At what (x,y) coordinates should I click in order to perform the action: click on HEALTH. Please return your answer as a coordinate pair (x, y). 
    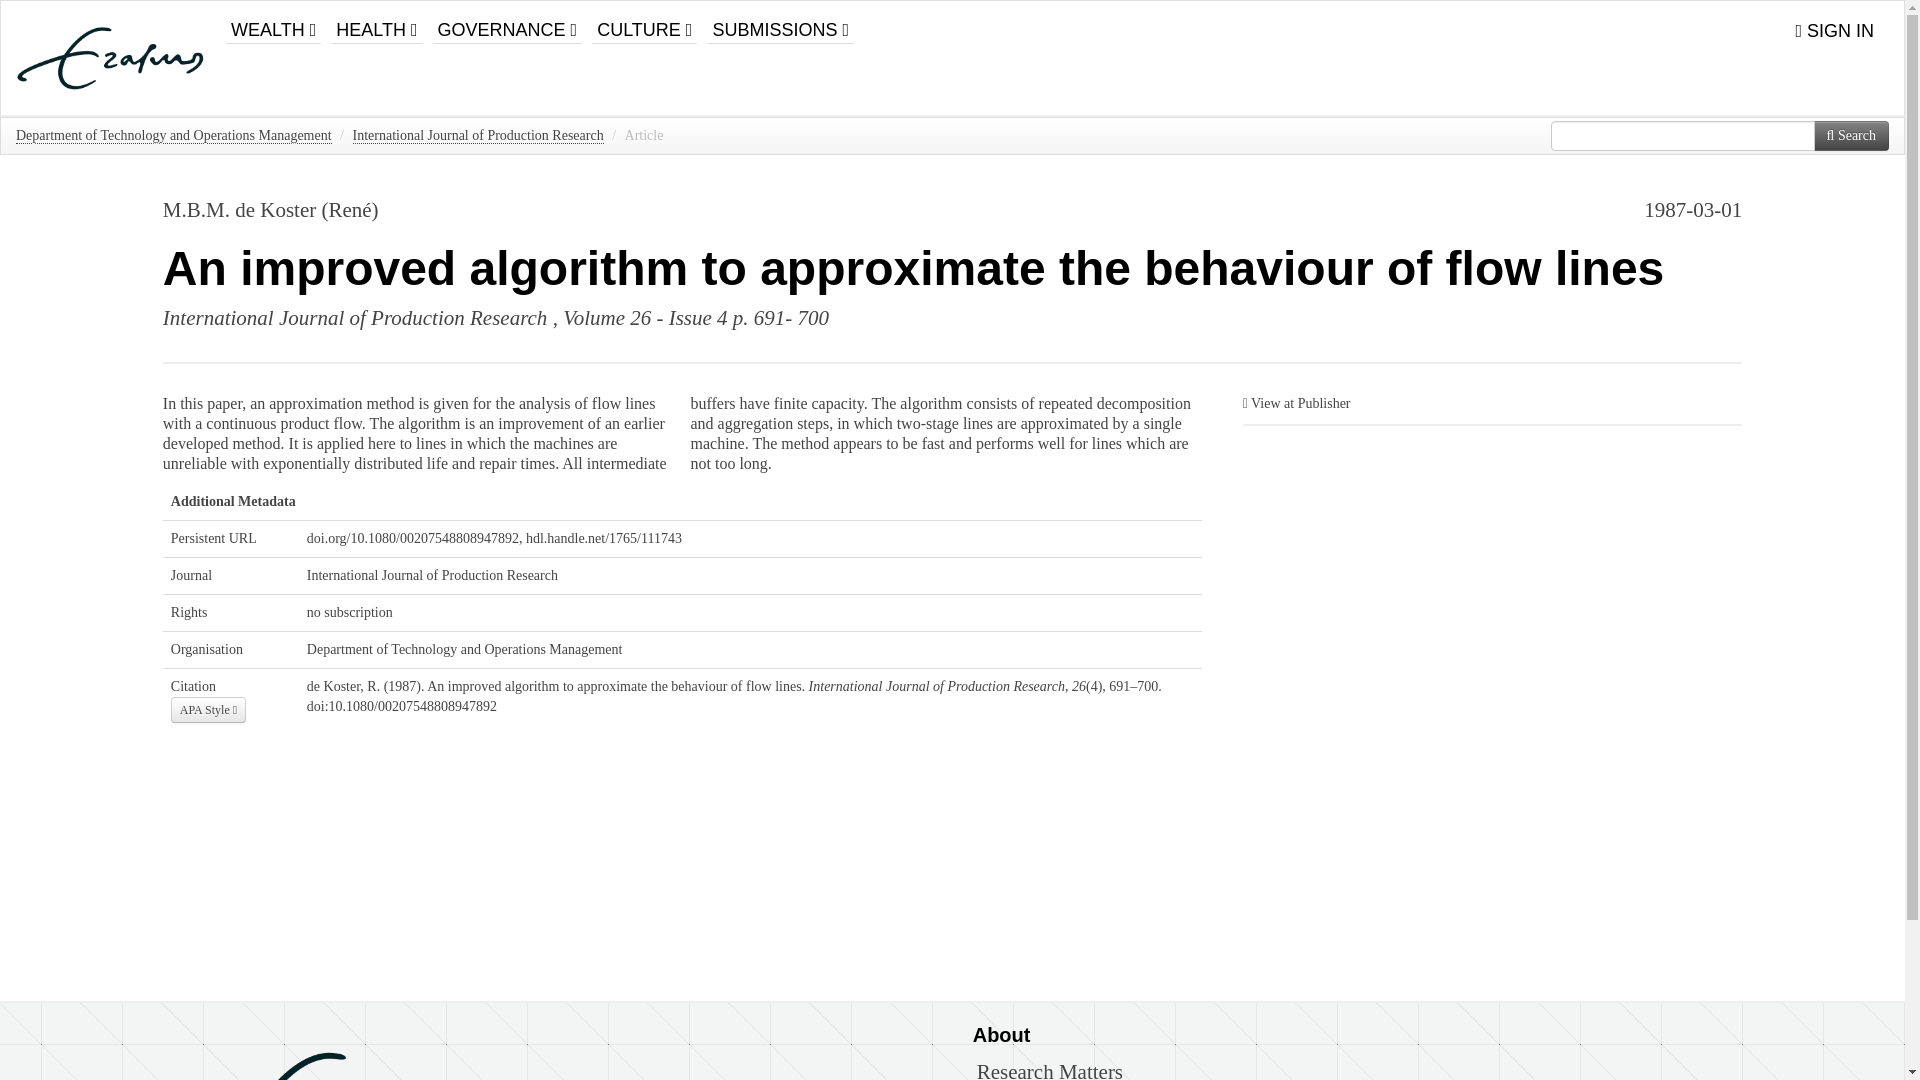
    Looking at the image, I should click on (376, 22).